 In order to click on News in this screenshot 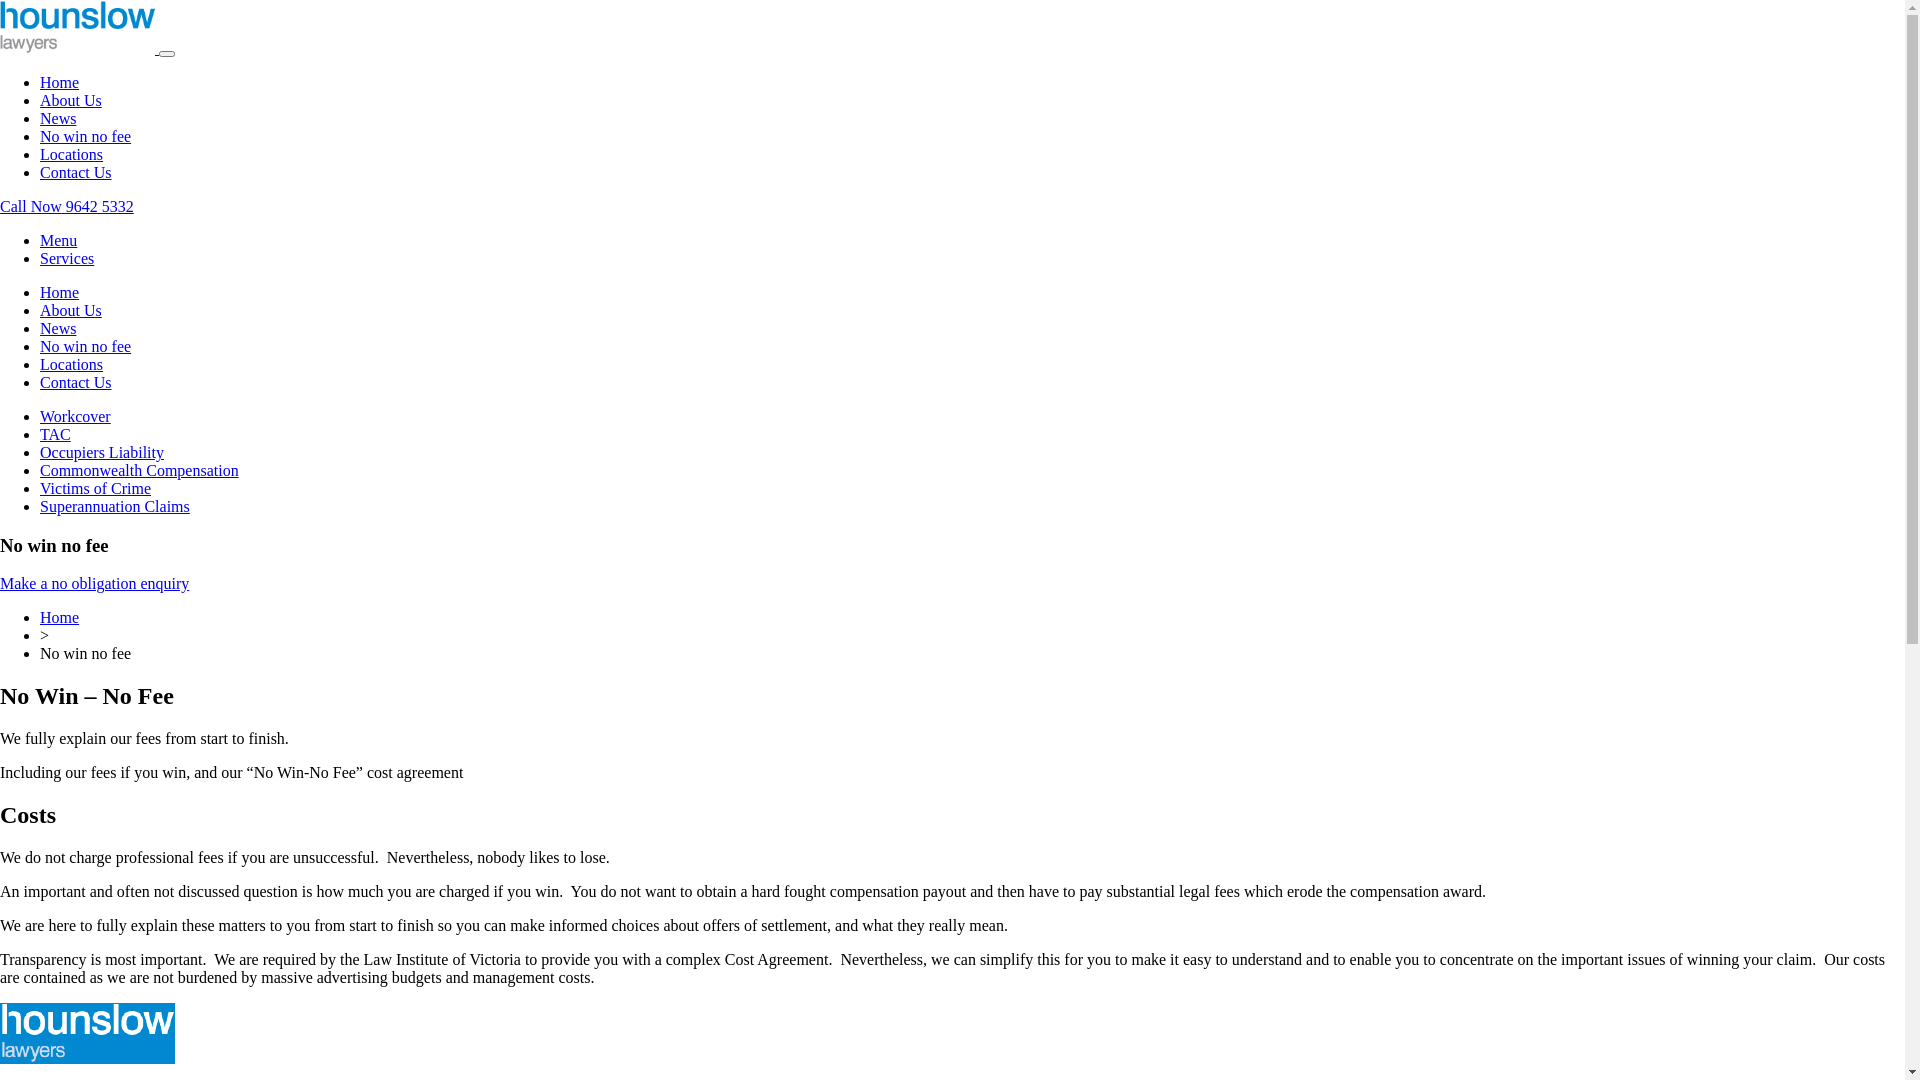, I will do `click(58, 118)`.